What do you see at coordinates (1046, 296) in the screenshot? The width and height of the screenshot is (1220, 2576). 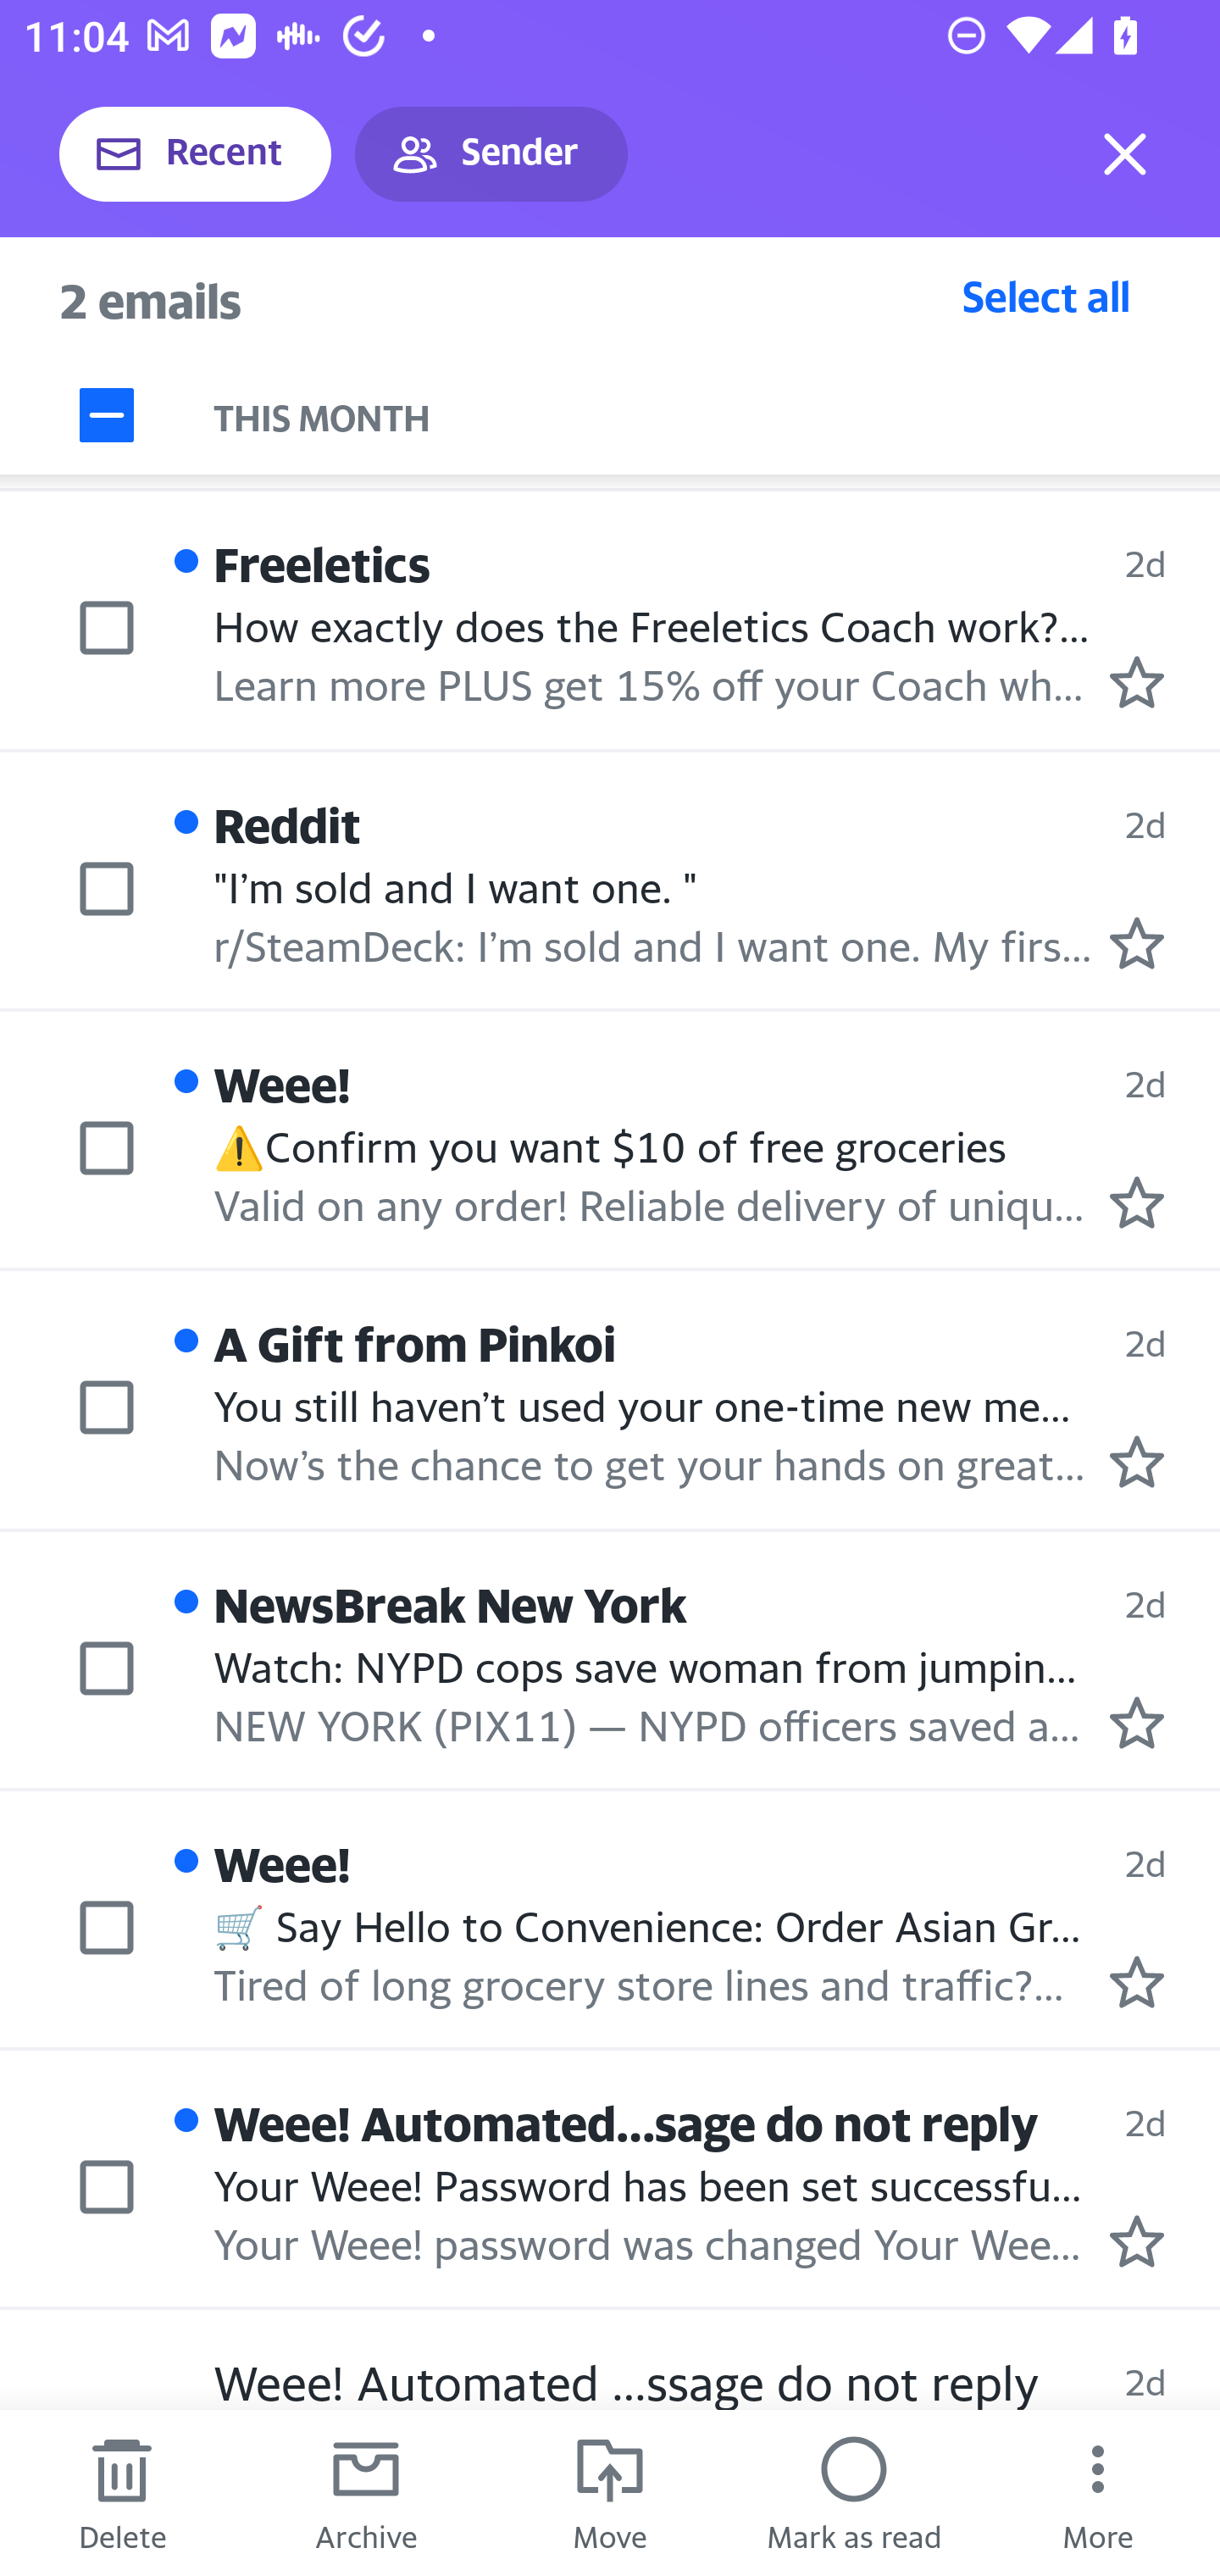 I see `Select all` at bounding box center [1046, 296].